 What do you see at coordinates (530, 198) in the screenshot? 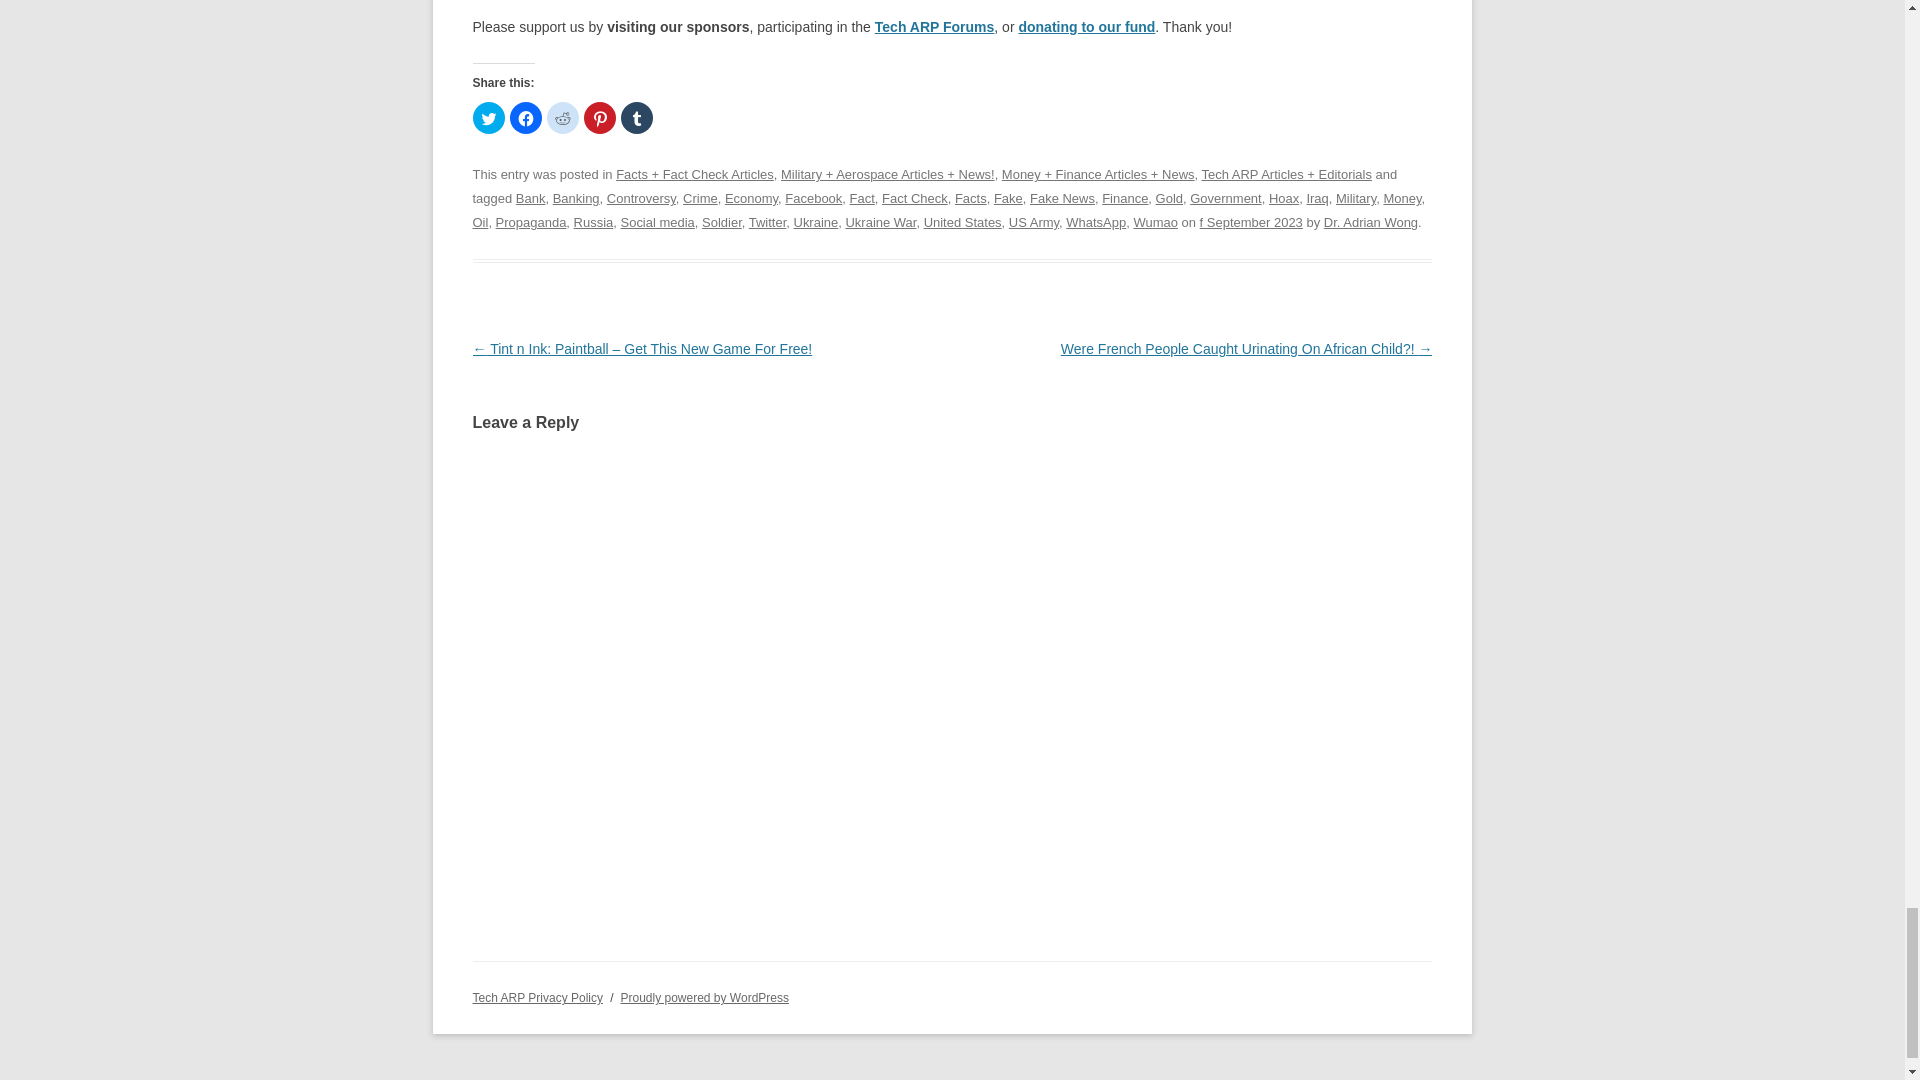
I see `Bank` at bounding box center [530, 198].